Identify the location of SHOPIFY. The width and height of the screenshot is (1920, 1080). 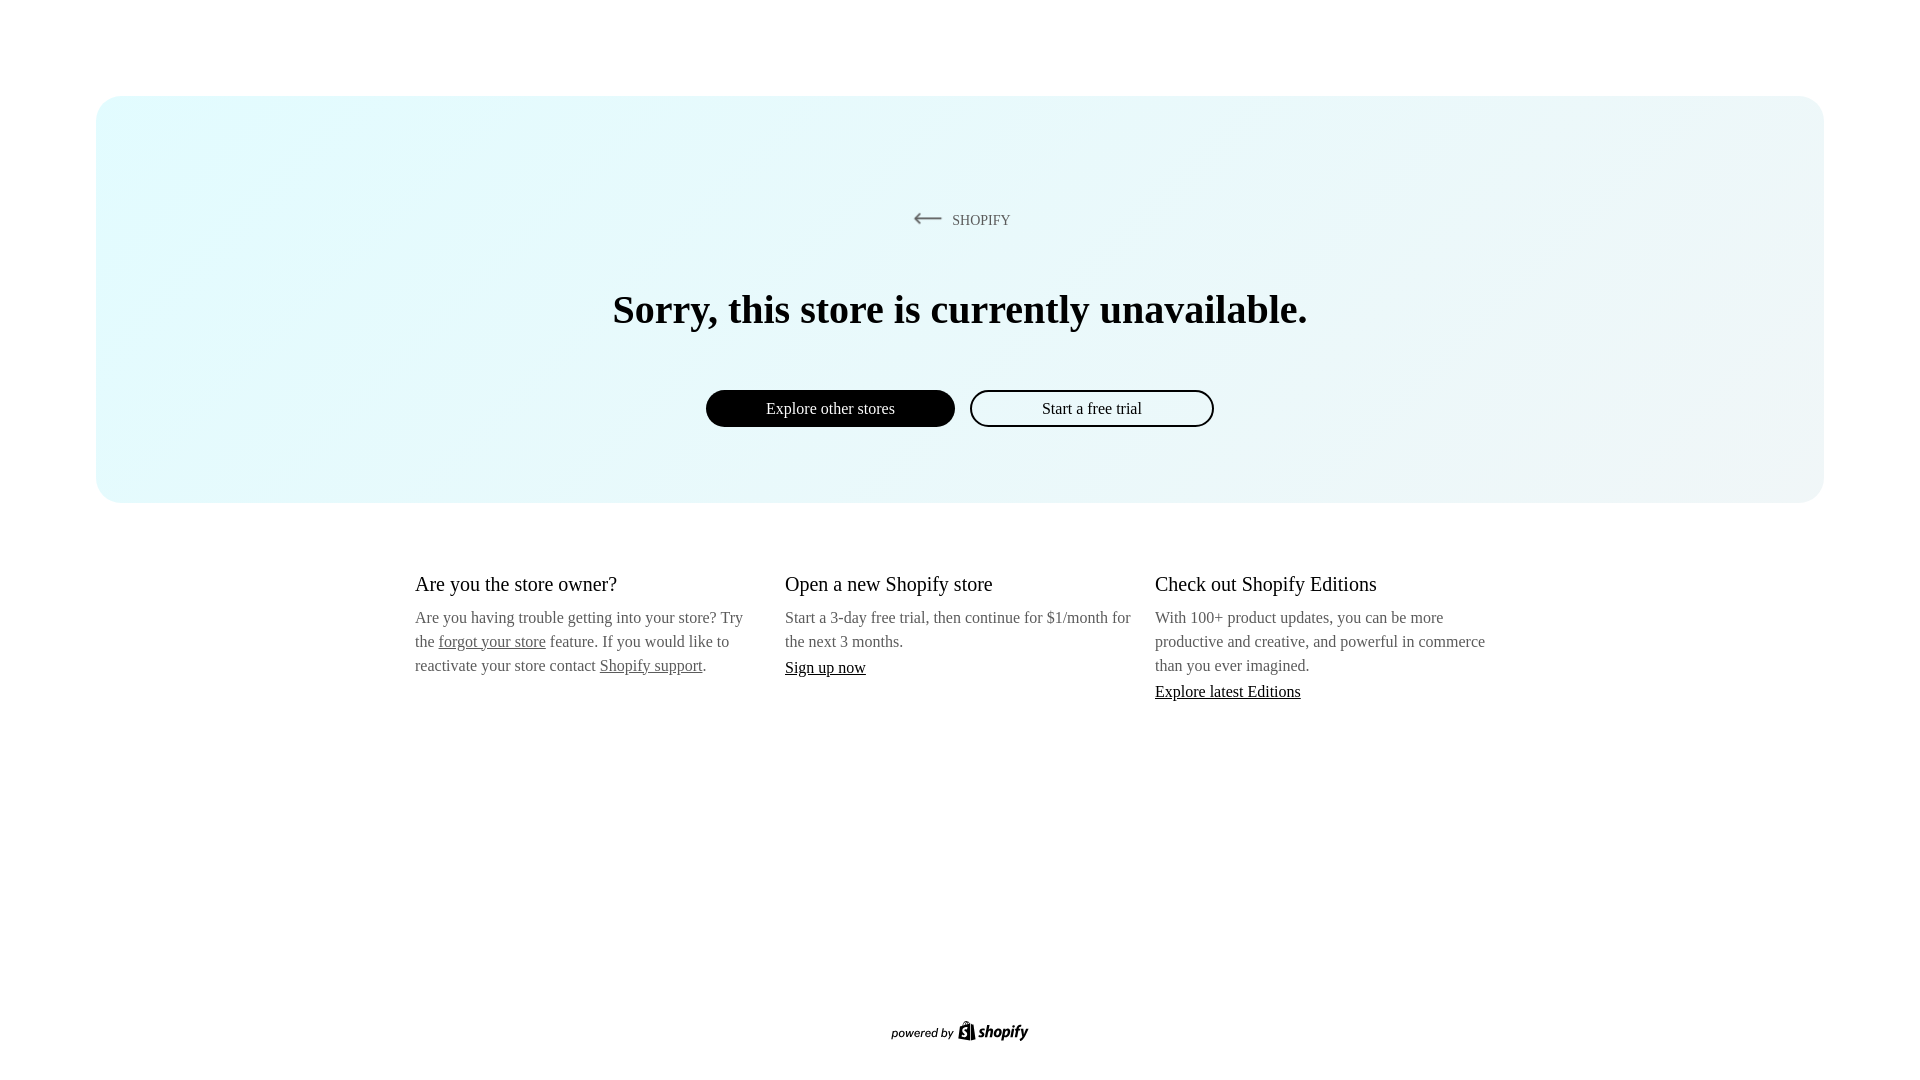
(958, 219).